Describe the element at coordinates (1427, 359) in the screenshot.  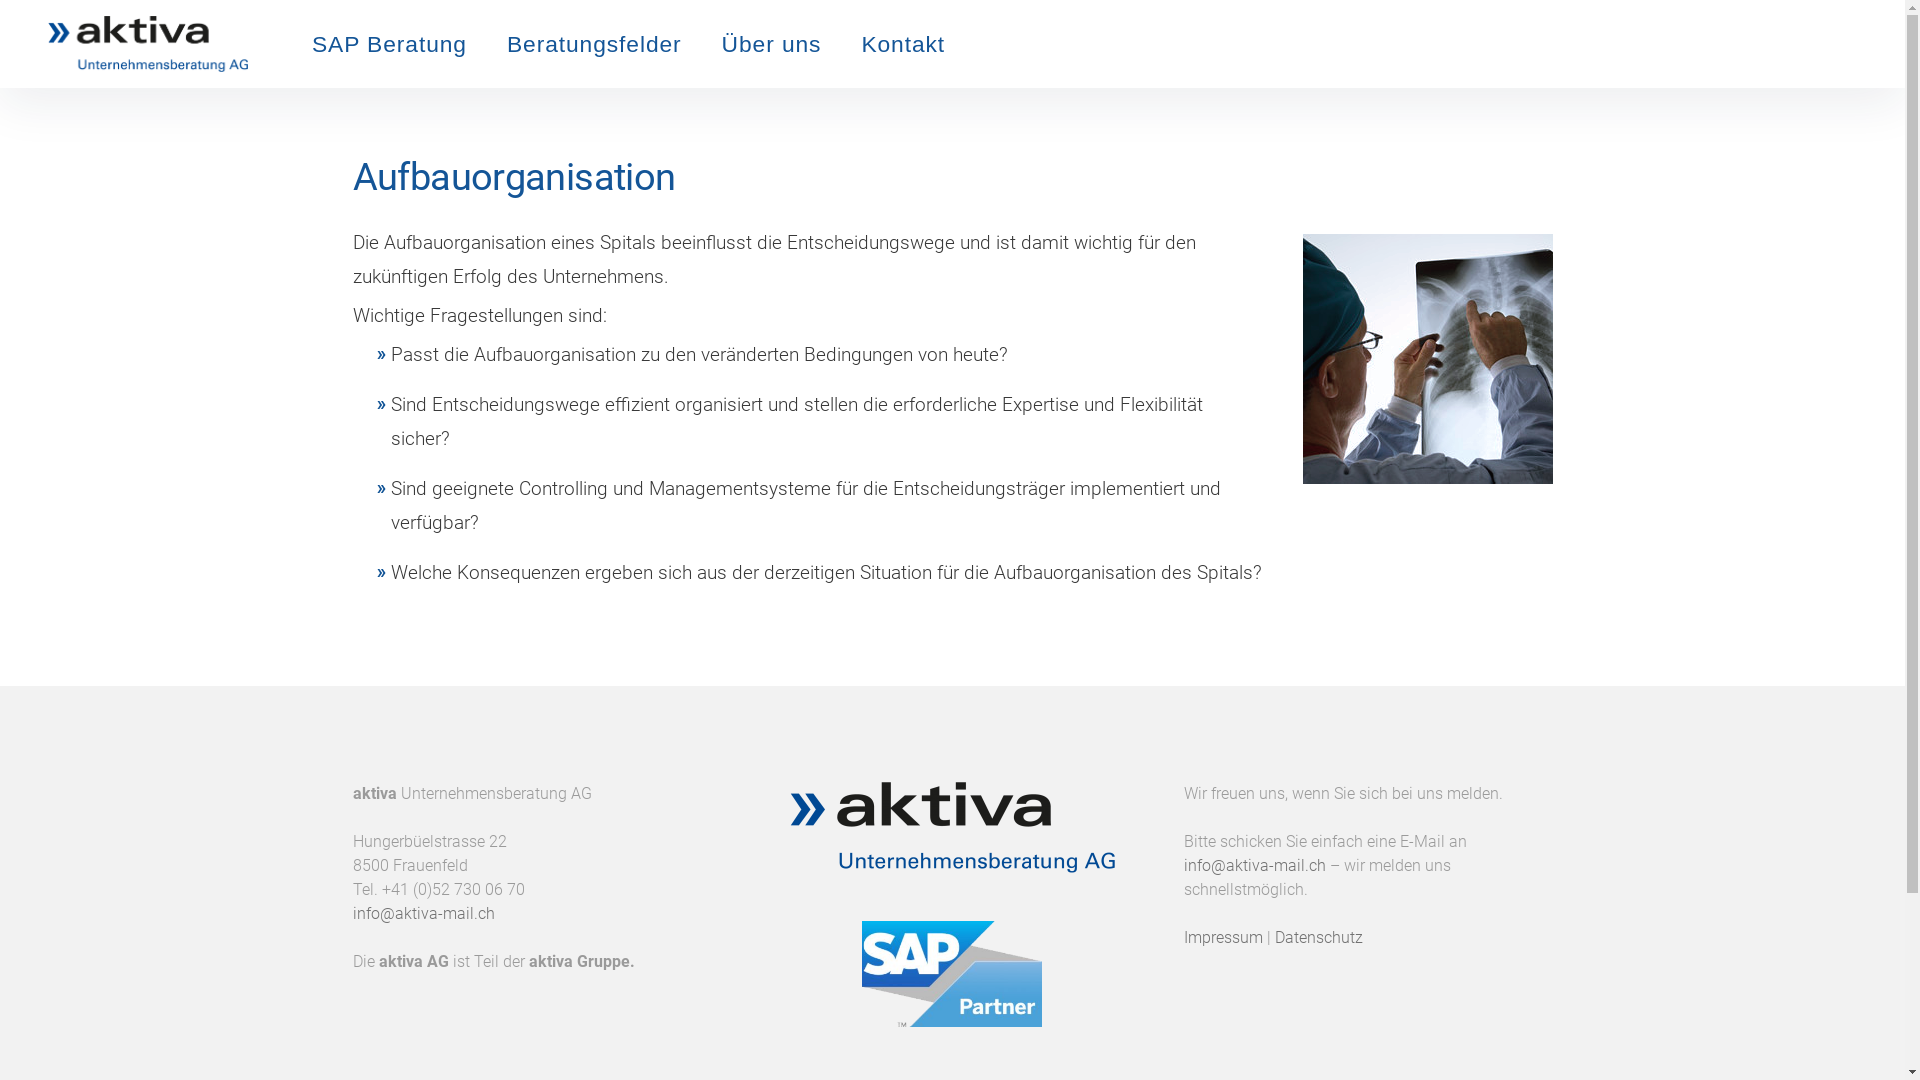
I see `Aufbauorganisation` at that location.